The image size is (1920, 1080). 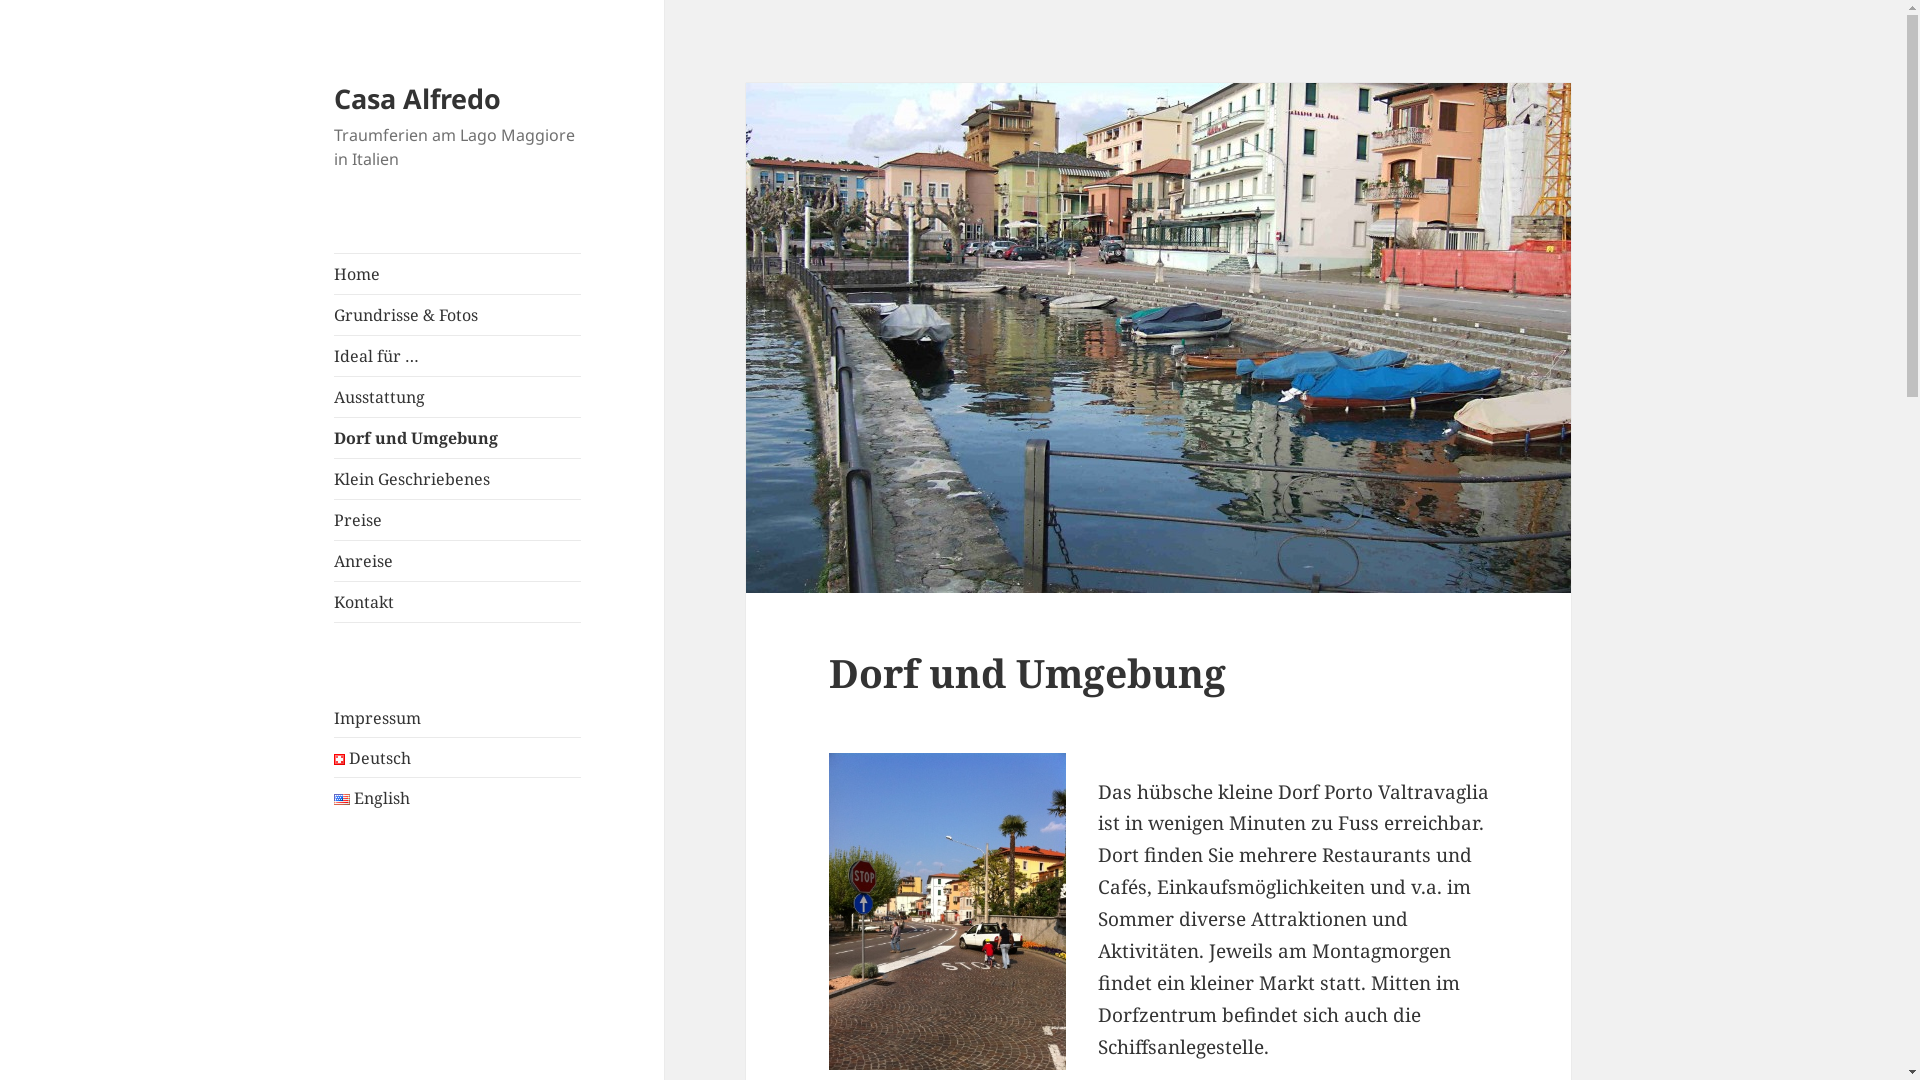 I want to click on Klein Geschriebenes, so click(x=458, y=479).